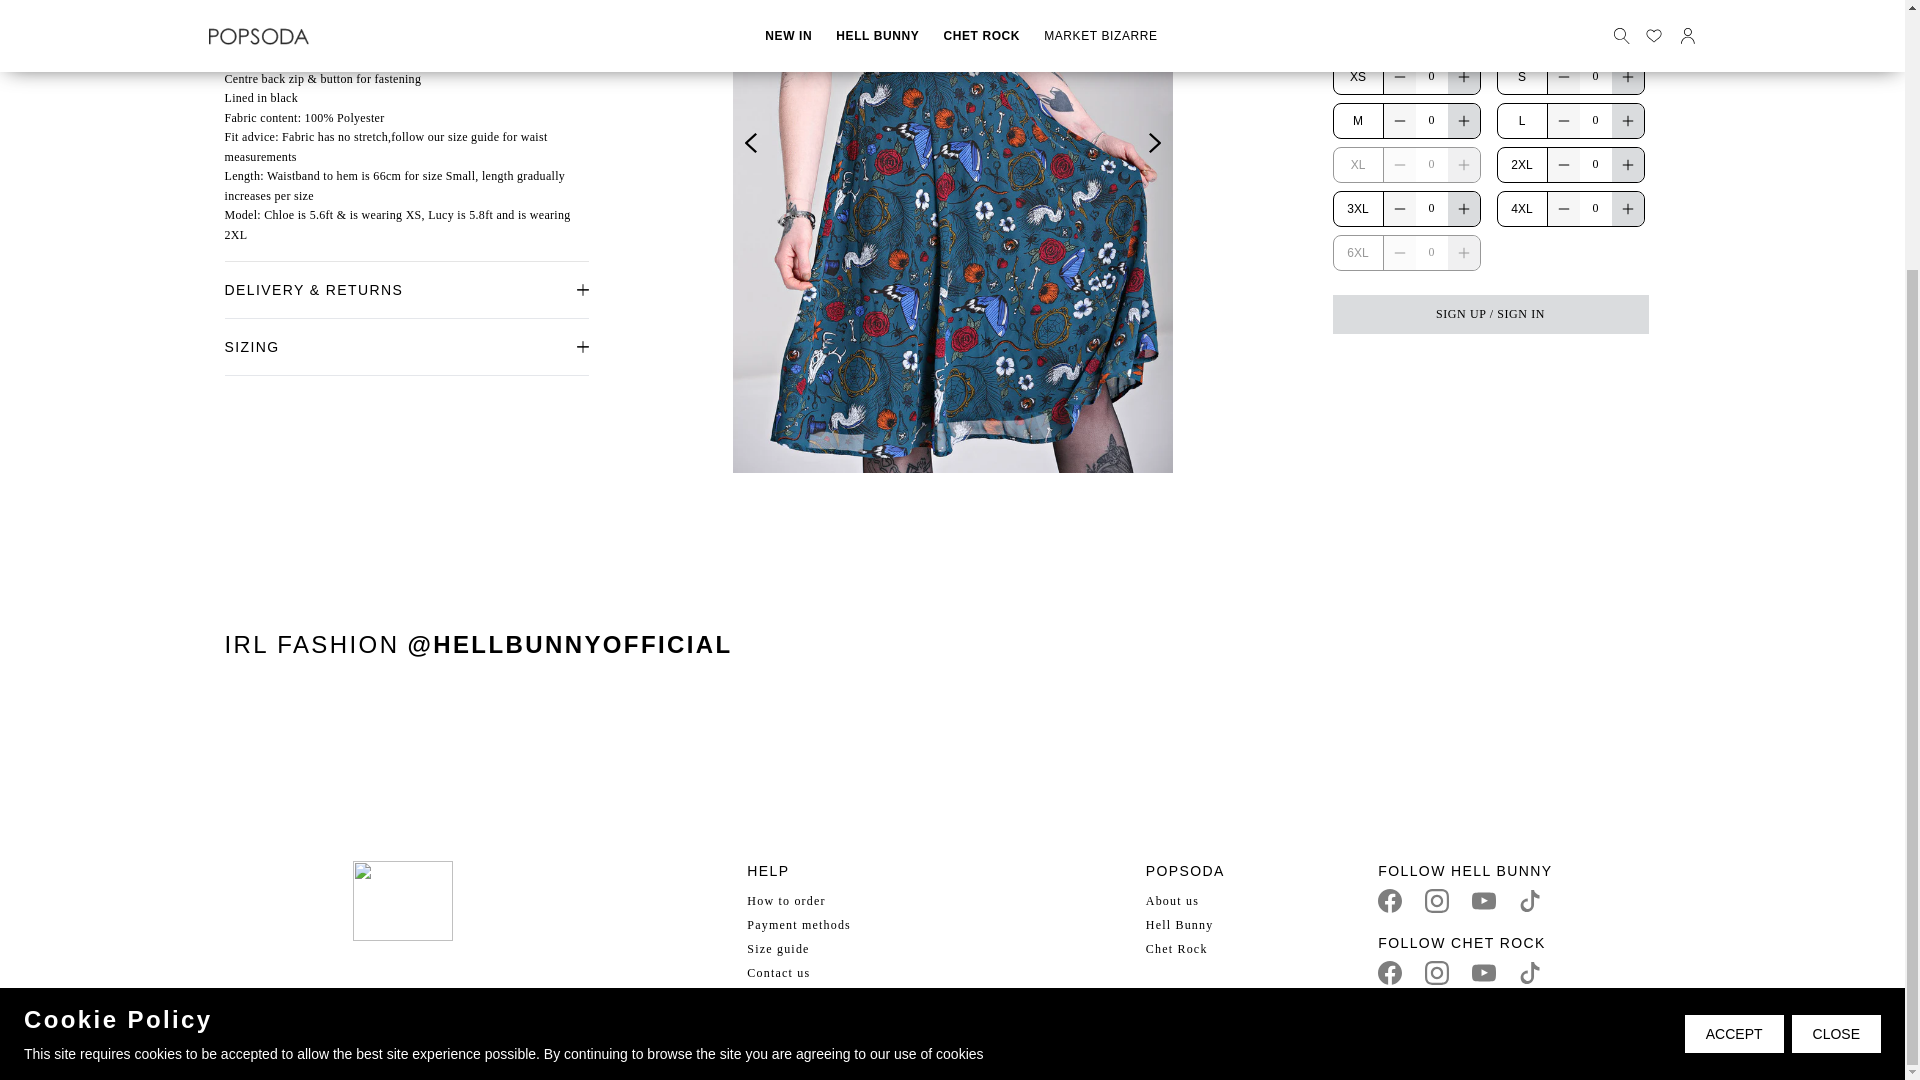 The width and height of the screenshot is (1920, 1080). Describe the element at coordinates (1432, 164) in the screenshot. I see `0` at that location.